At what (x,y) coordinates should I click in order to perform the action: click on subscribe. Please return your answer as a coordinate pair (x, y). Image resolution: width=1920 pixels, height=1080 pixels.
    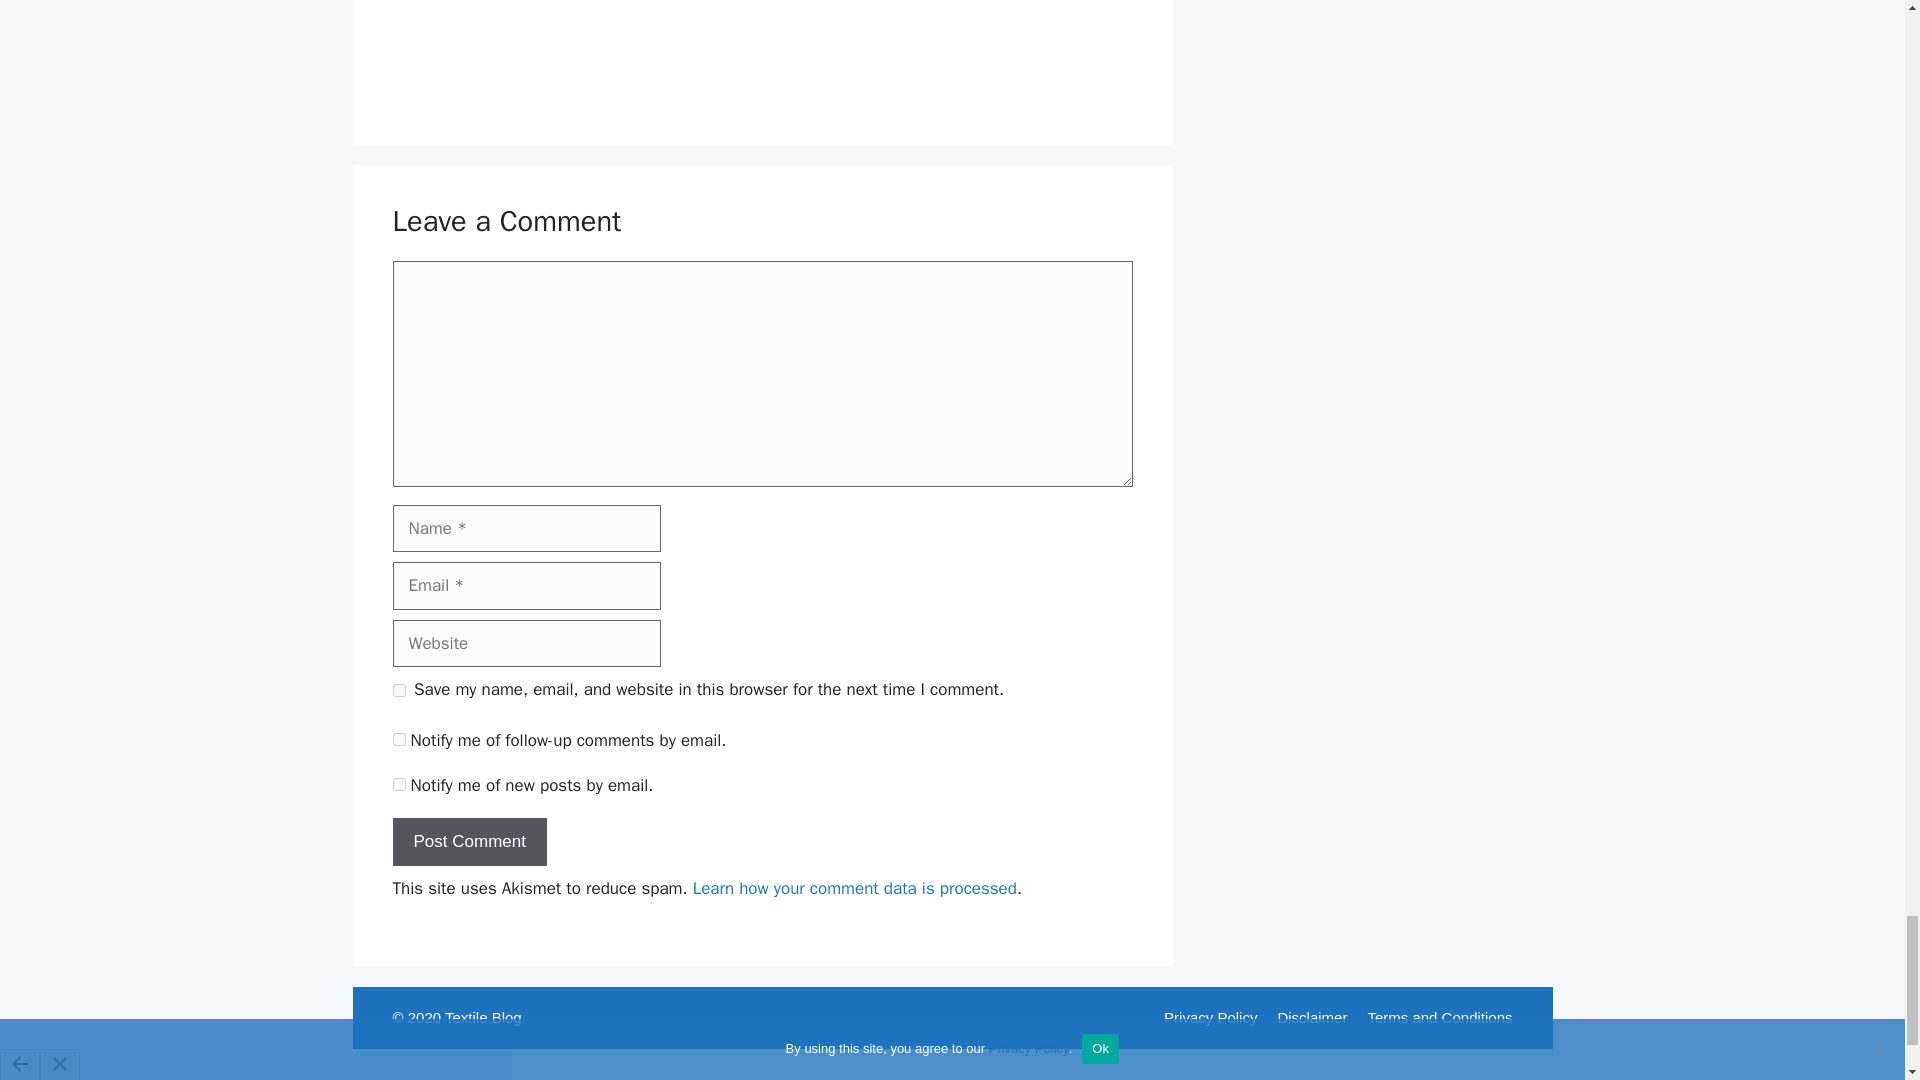
    Looking at the image, I should click on (398, 784).